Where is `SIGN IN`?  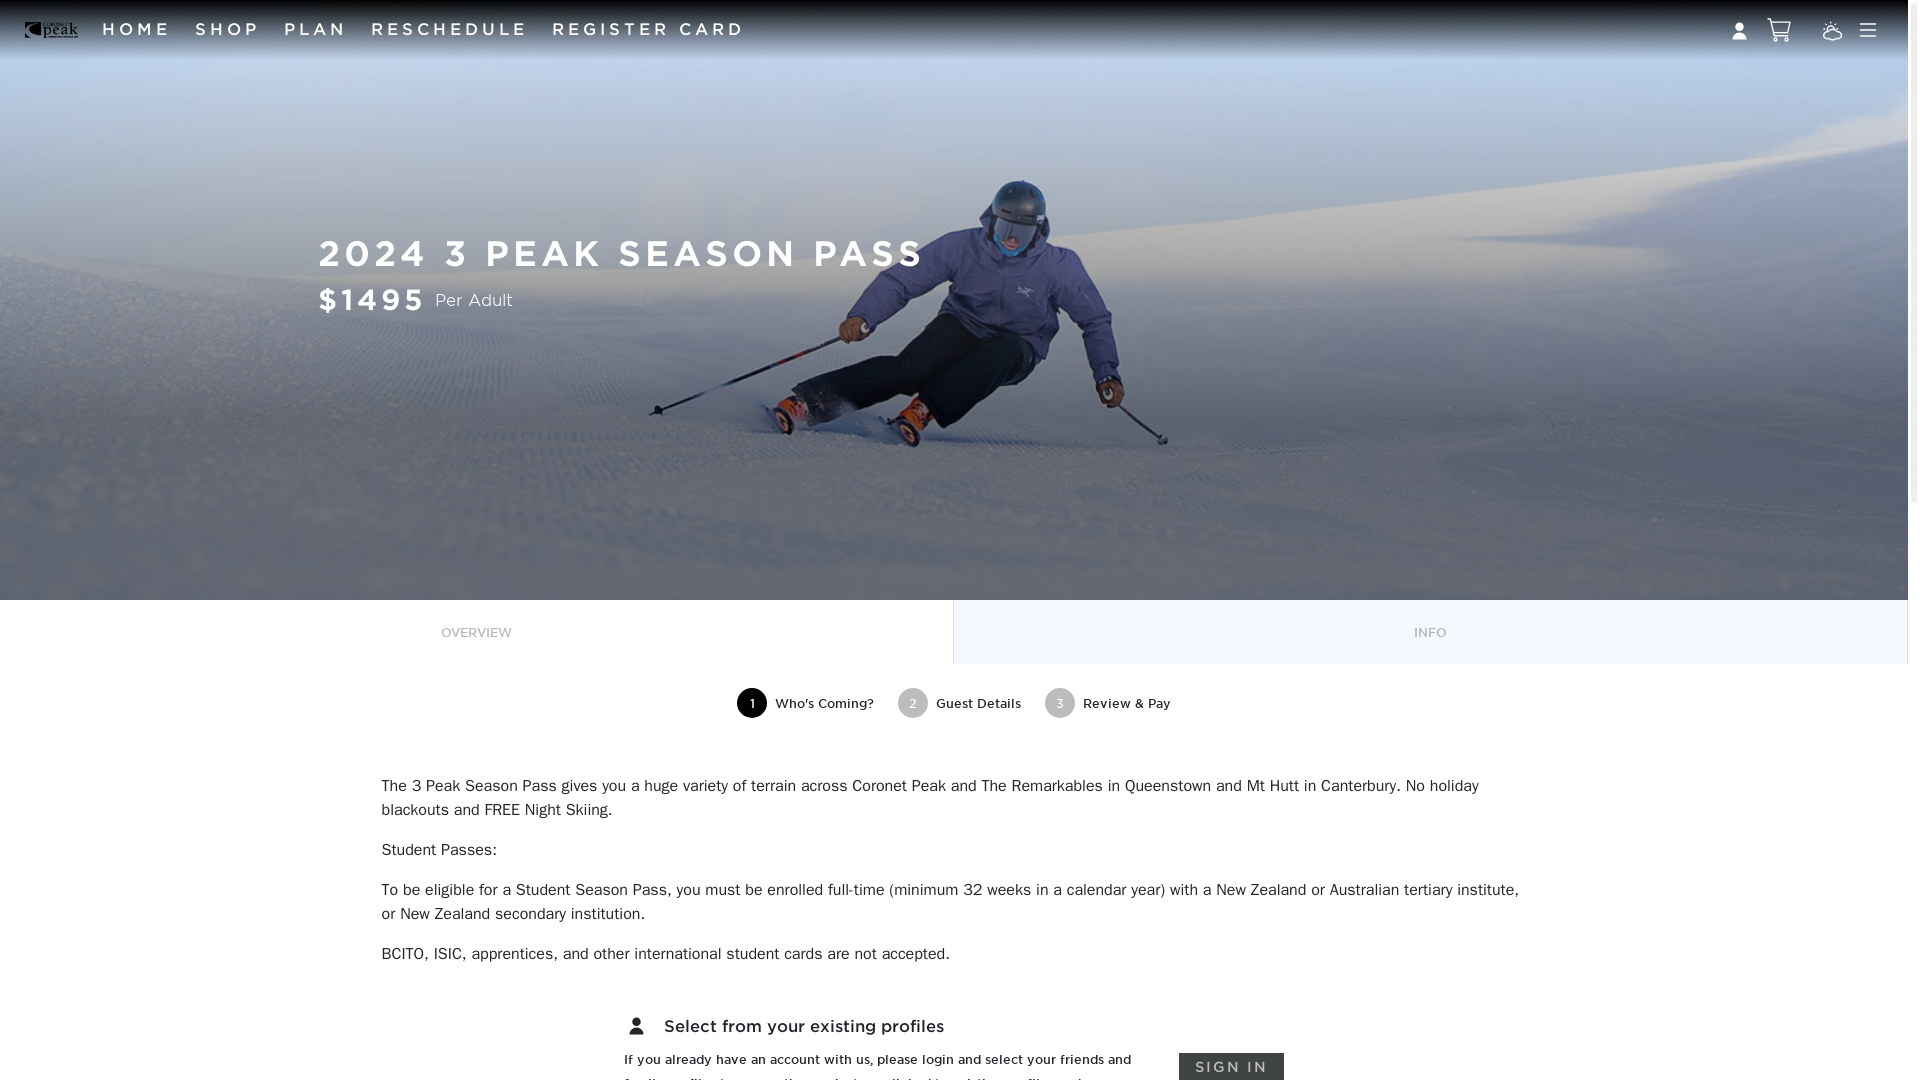
SIGN IN is located at coordinates (1231, 1066).